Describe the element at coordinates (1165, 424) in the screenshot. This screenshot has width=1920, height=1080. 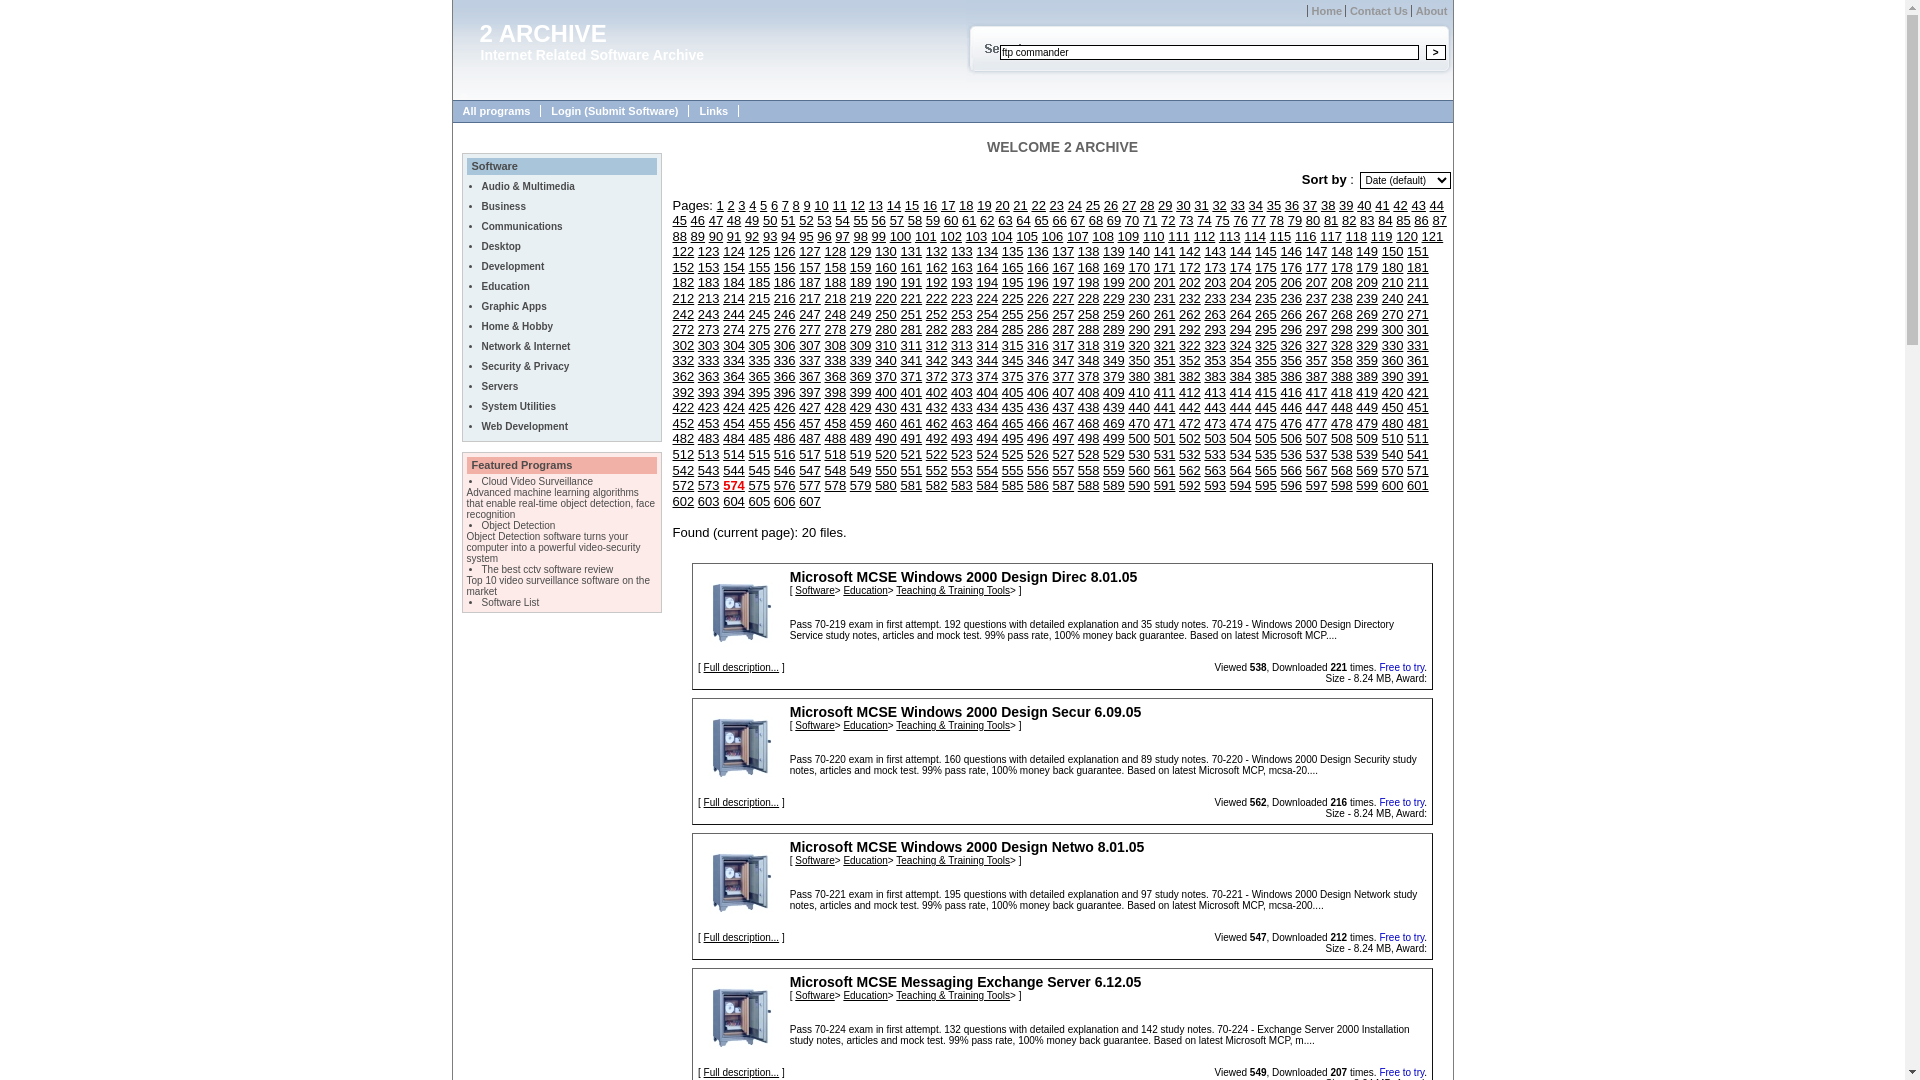
I see `471` at that location.